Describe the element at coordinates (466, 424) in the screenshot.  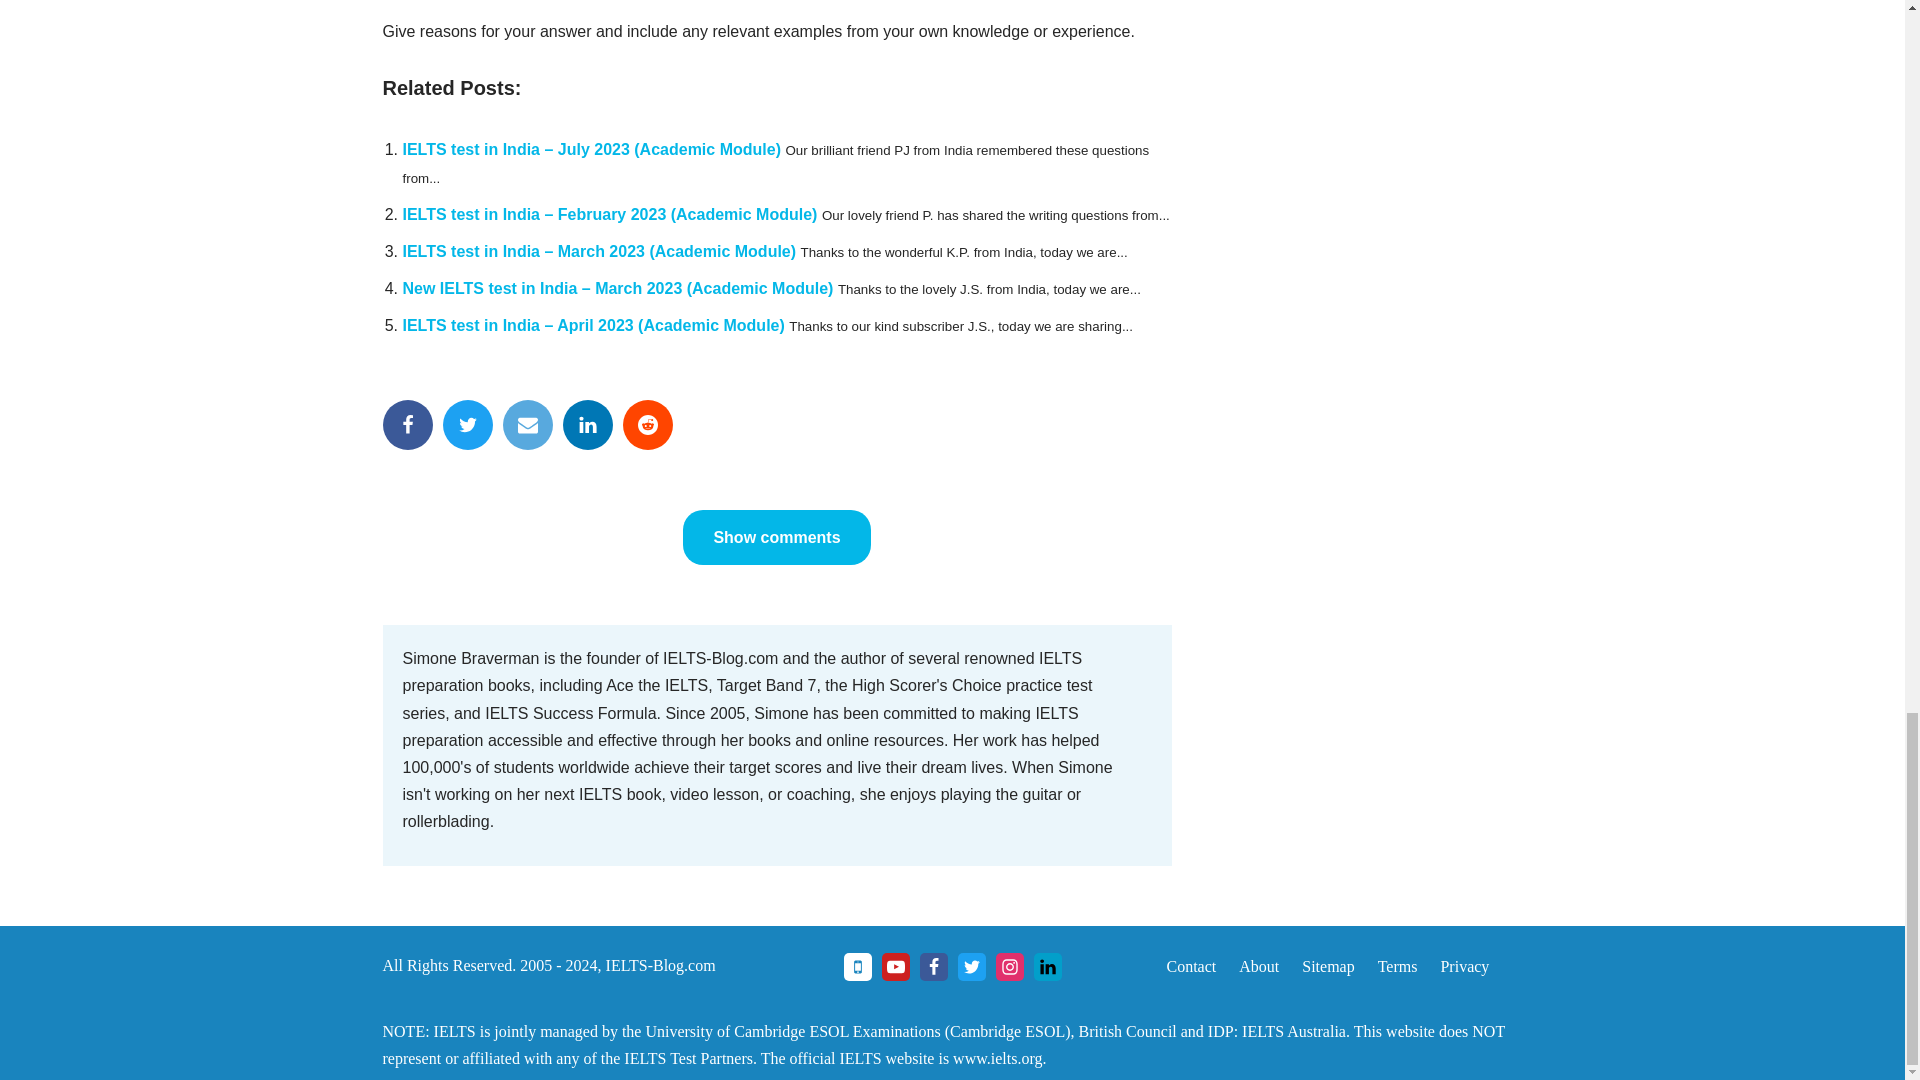
I see `Twitter` at that location.